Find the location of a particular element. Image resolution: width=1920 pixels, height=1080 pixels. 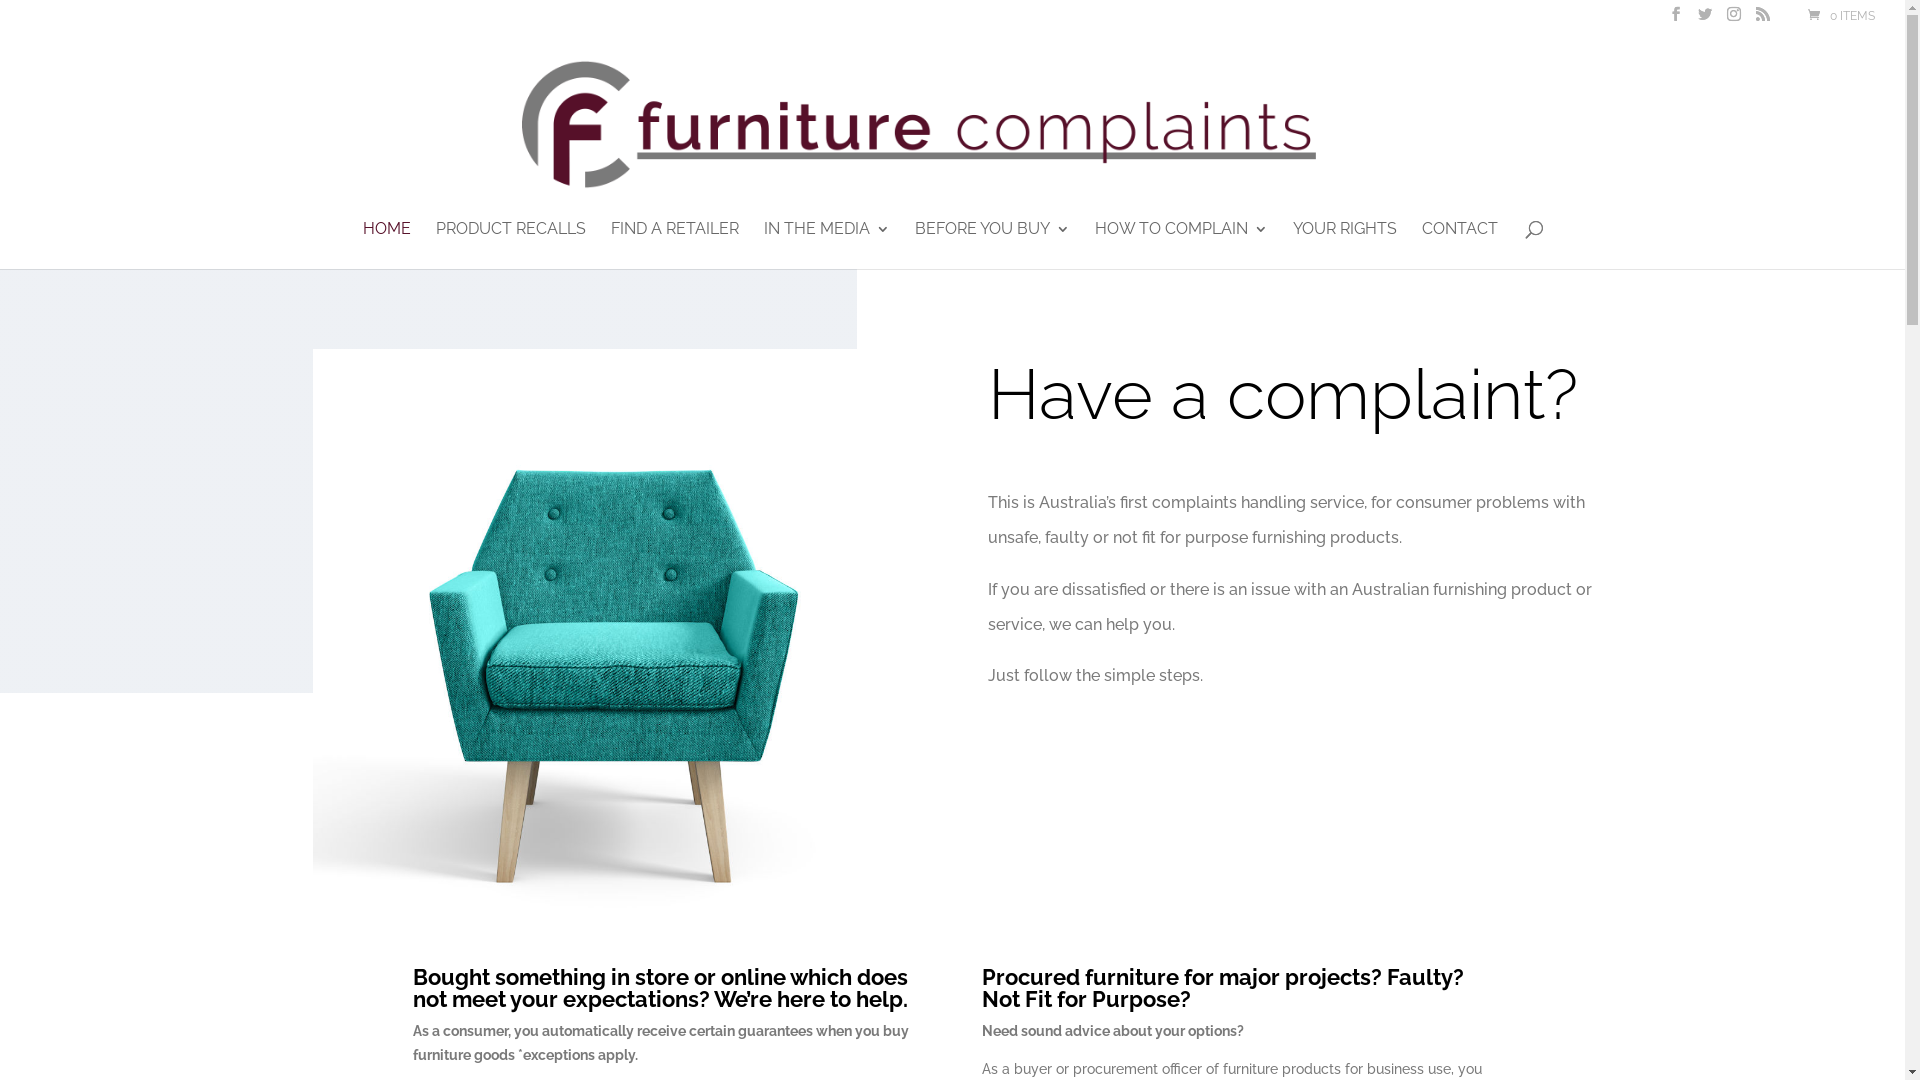

0 ITEMS is located at coordinates (1840, 16).